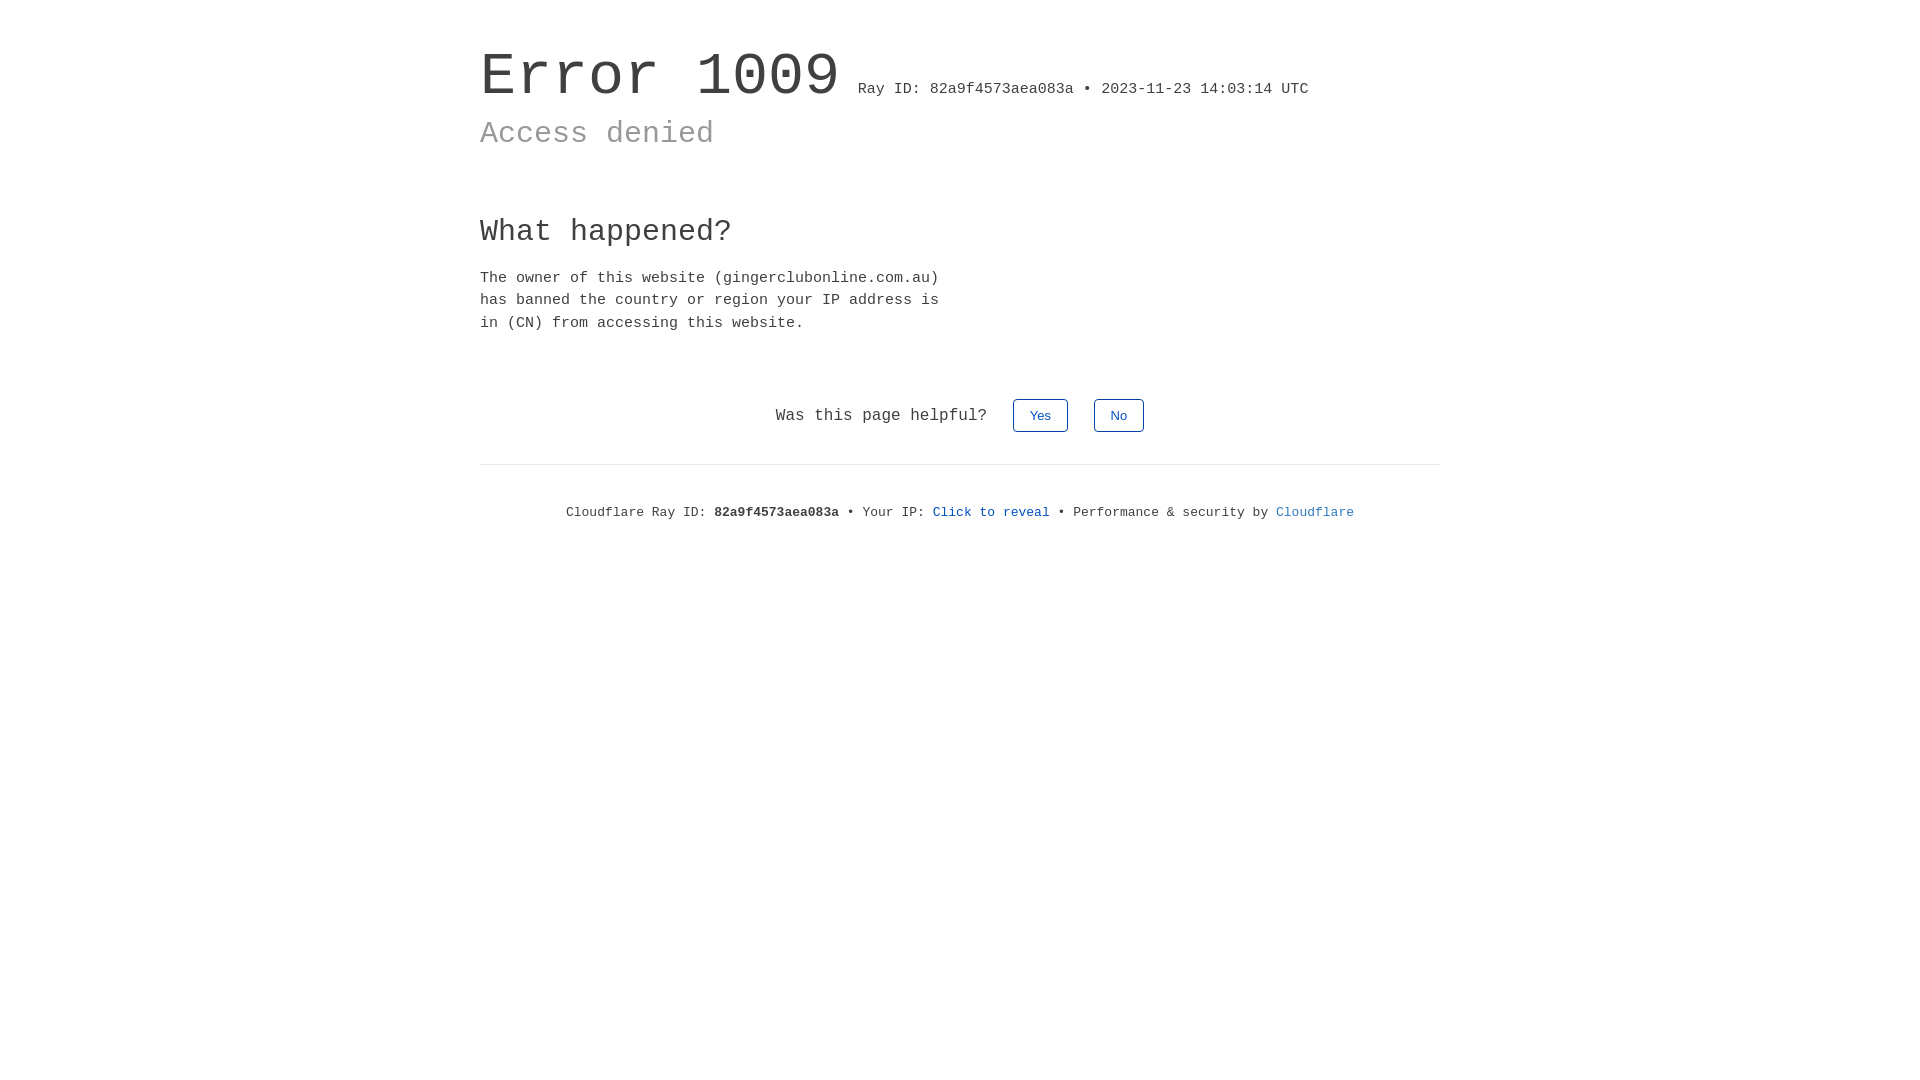 This screenshot has height=1080, width=1920. Describe the element at coordinates (992, 512) in the screenshot. I see `Click to reveal` at that location.